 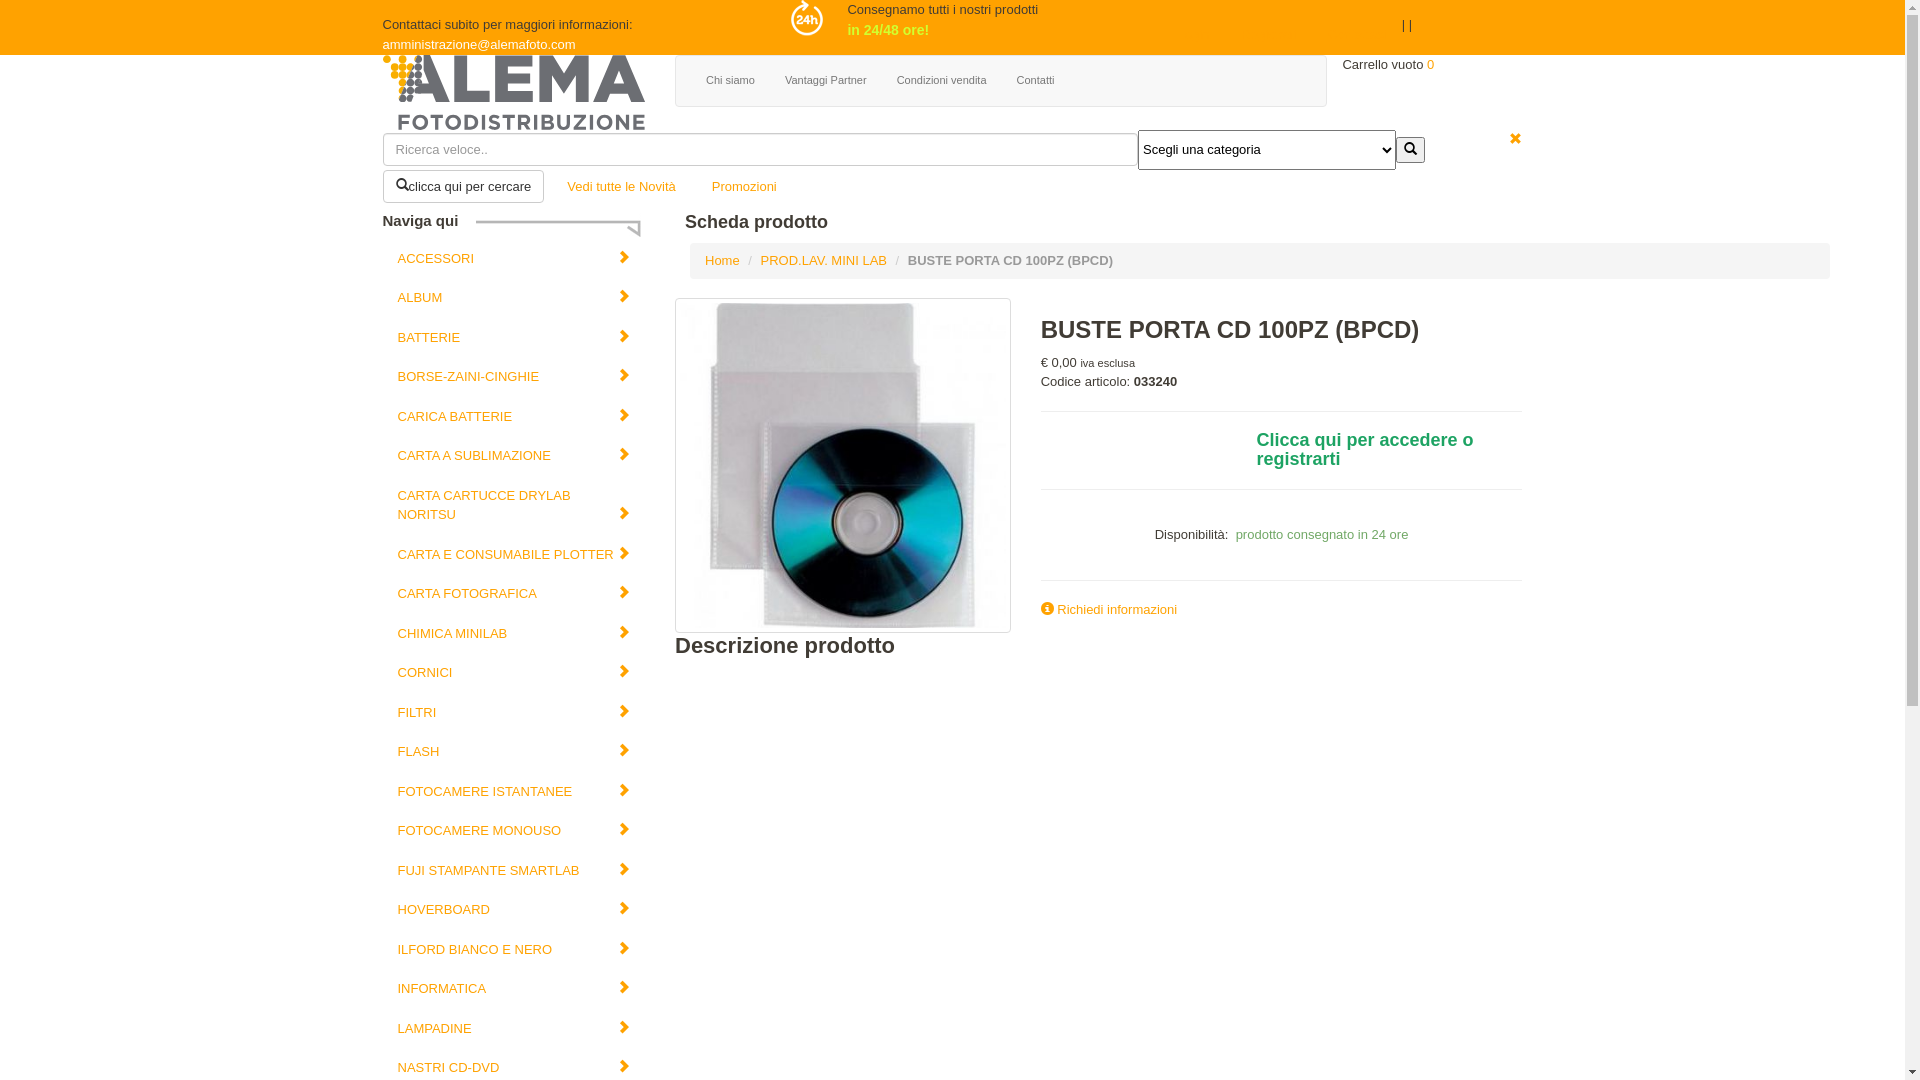 What do you see at coordinates (1358, 35) in the screenshot?
I see `Contattaci` at bounding box center [1358, 35].